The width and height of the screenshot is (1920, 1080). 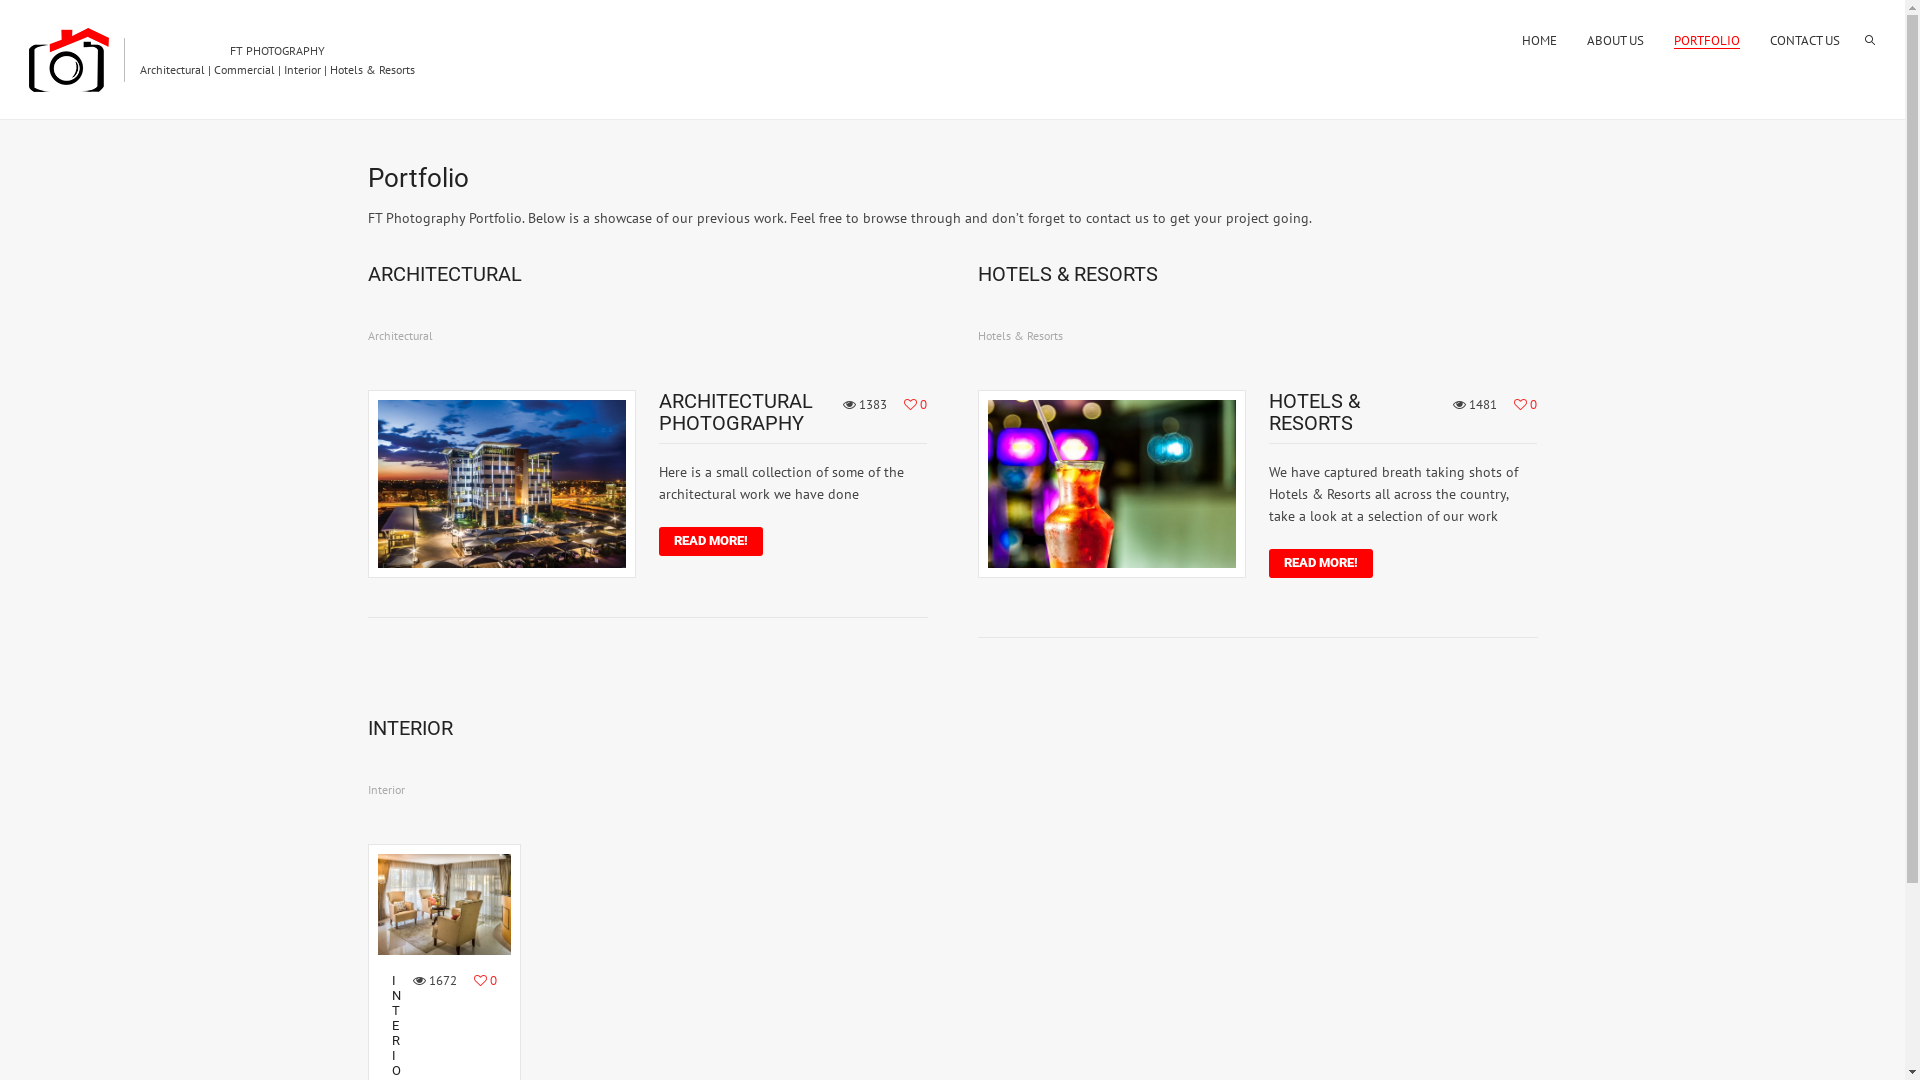 I want to click on ABOUT US, so click(x=1616, y=40).